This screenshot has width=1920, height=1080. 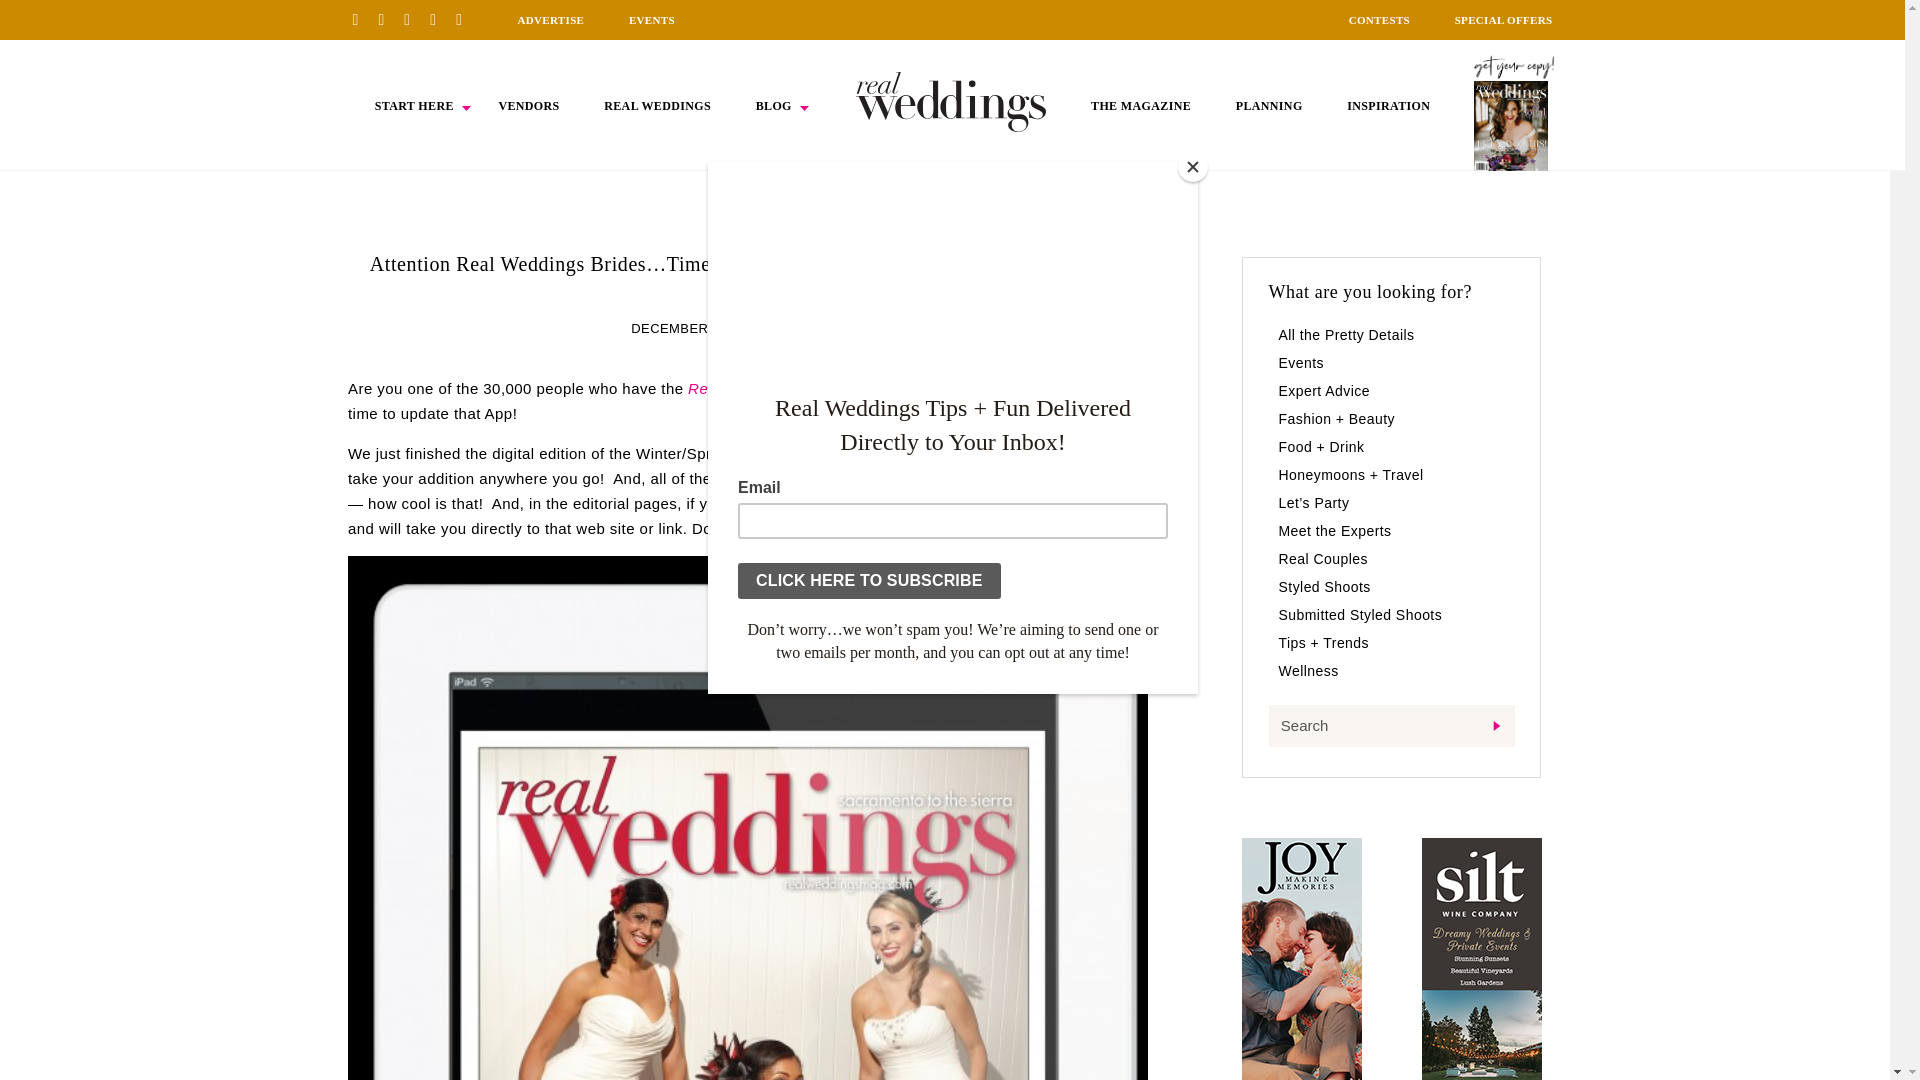 I want to click on THE MAGAZINE, so click(x=1140, y=106).